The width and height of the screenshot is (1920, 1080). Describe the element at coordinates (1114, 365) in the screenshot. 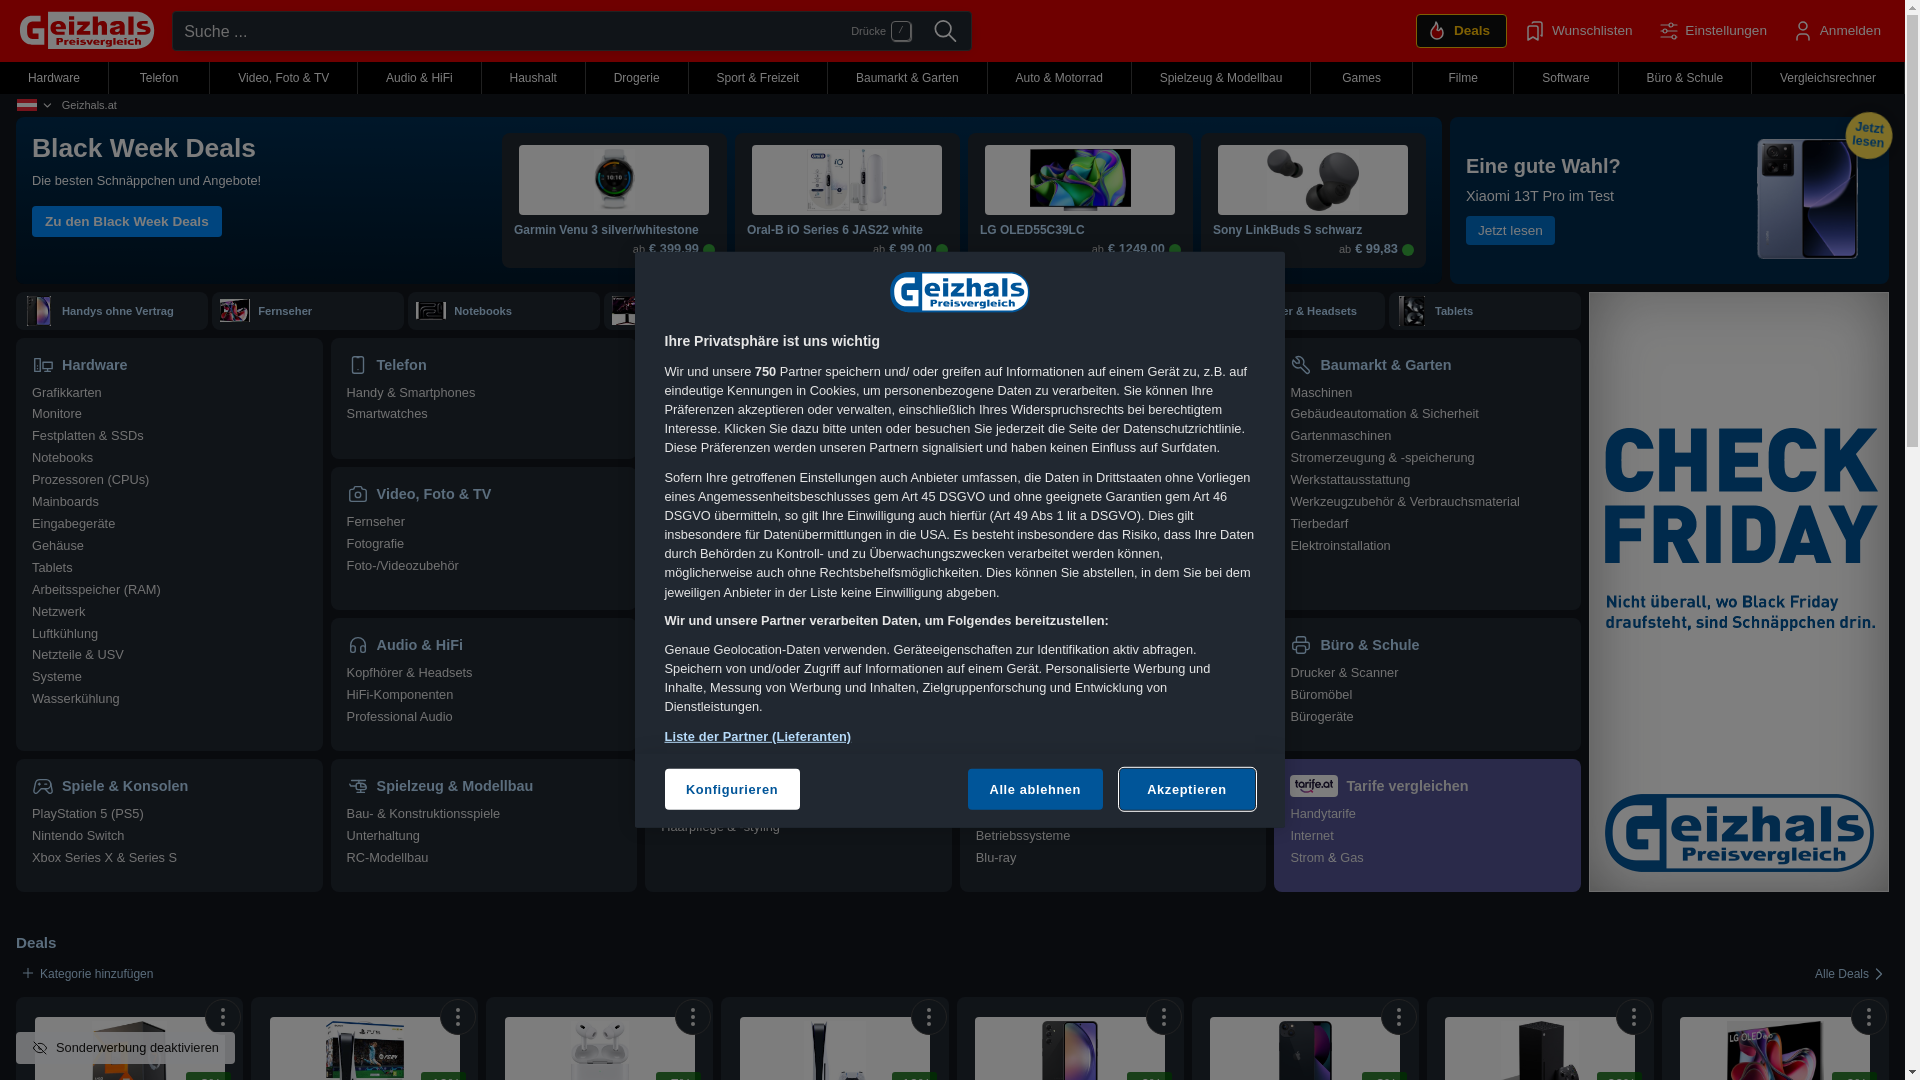

I see `Sport & Freizeit` at that location.